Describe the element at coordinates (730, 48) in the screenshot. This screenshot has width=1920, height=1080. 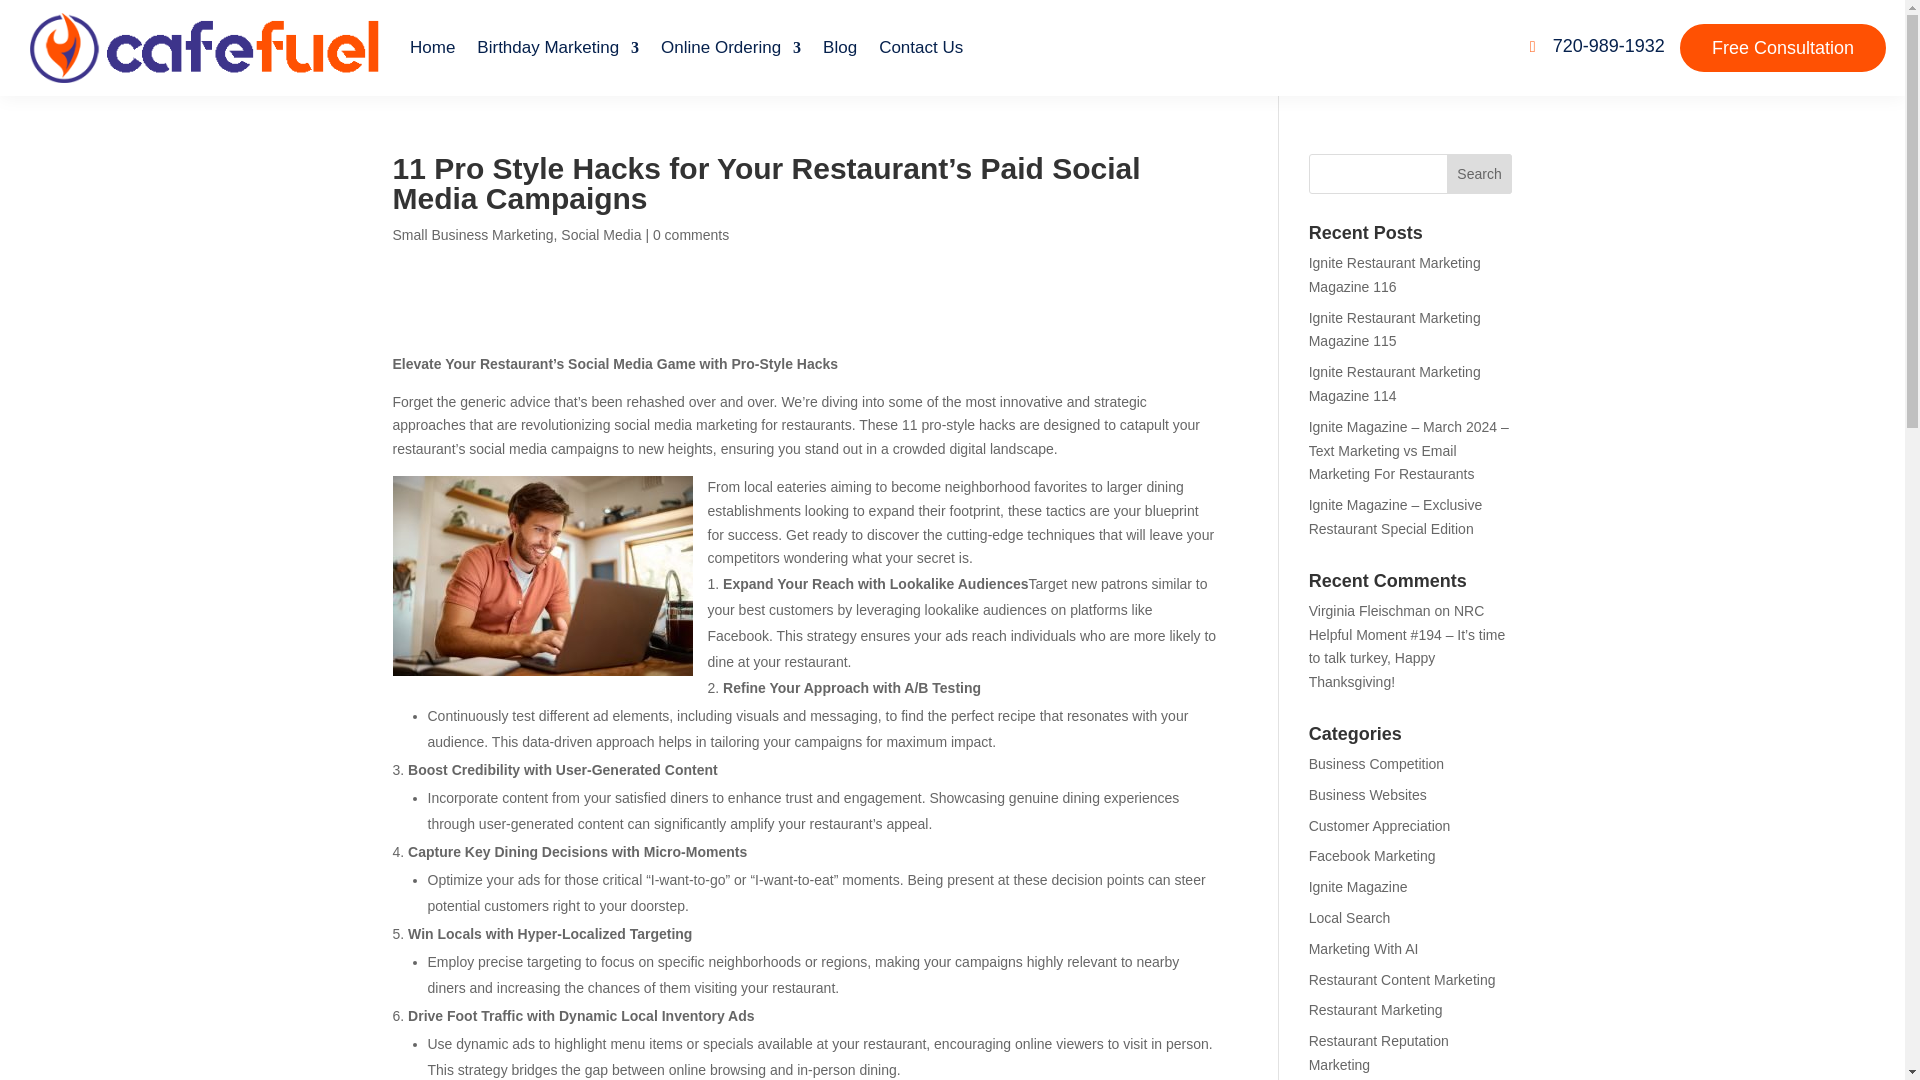
I see `Online Ordering` at that location.